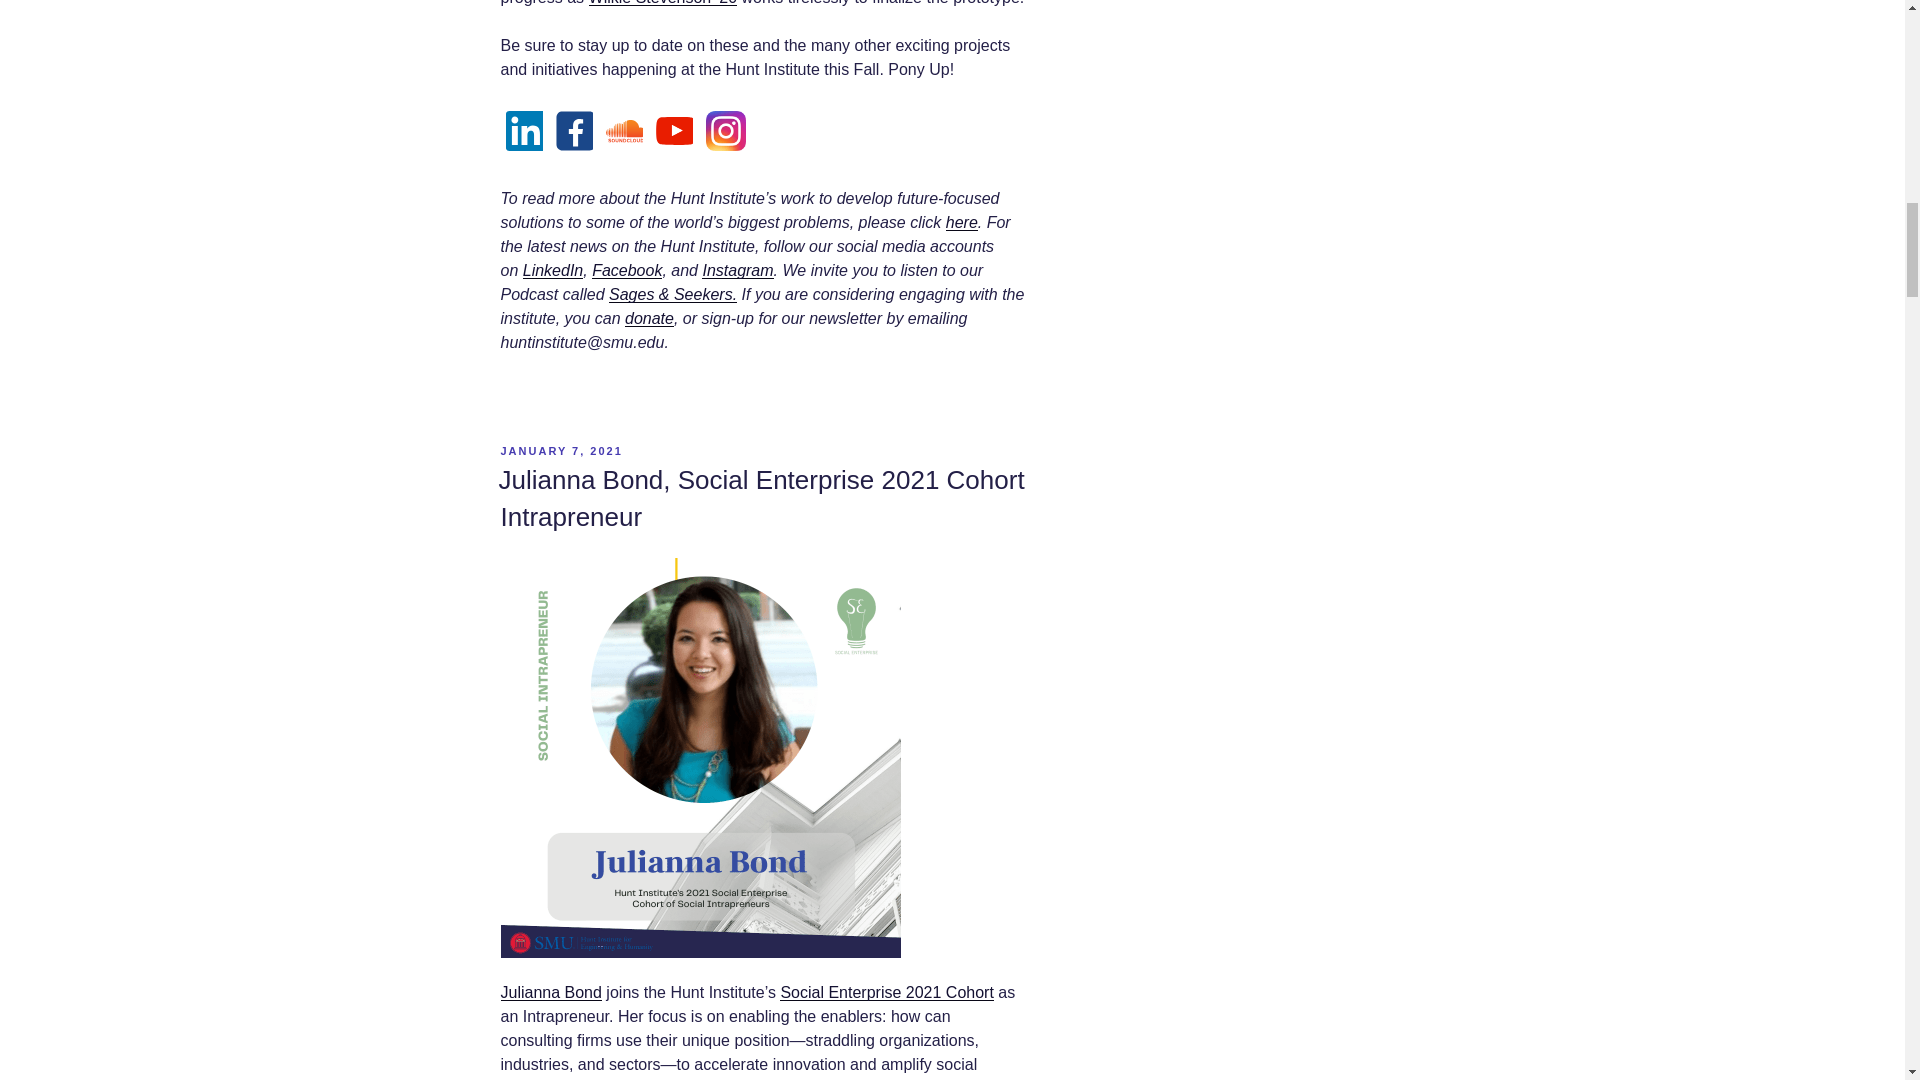 Image resolution: width=1920 pixels, height=1080 pixels. What do you see at coordinates (649, 318) in the screenshot?
I see `donate` at bounding box center [649, 318].